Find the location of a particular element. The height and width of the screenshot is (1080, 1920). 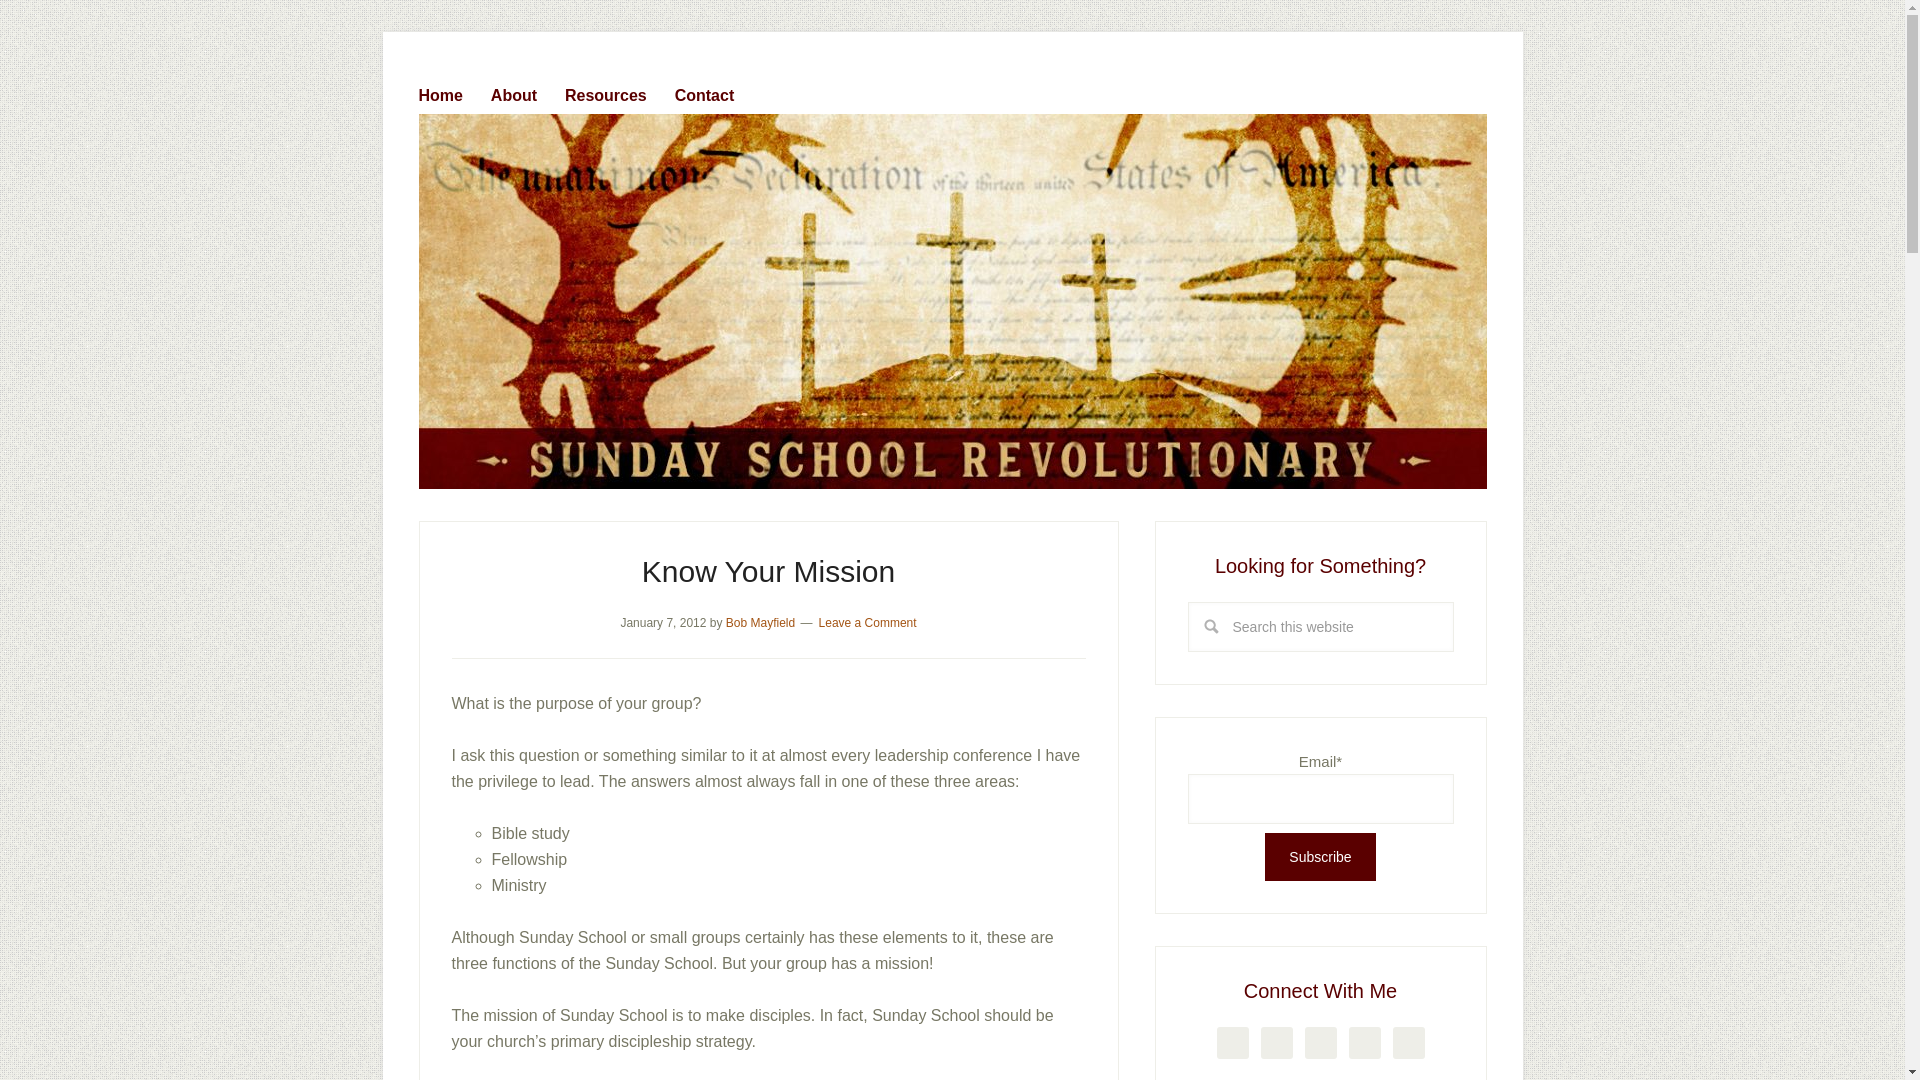

Subscribe is located at coordinates (1320, 856).